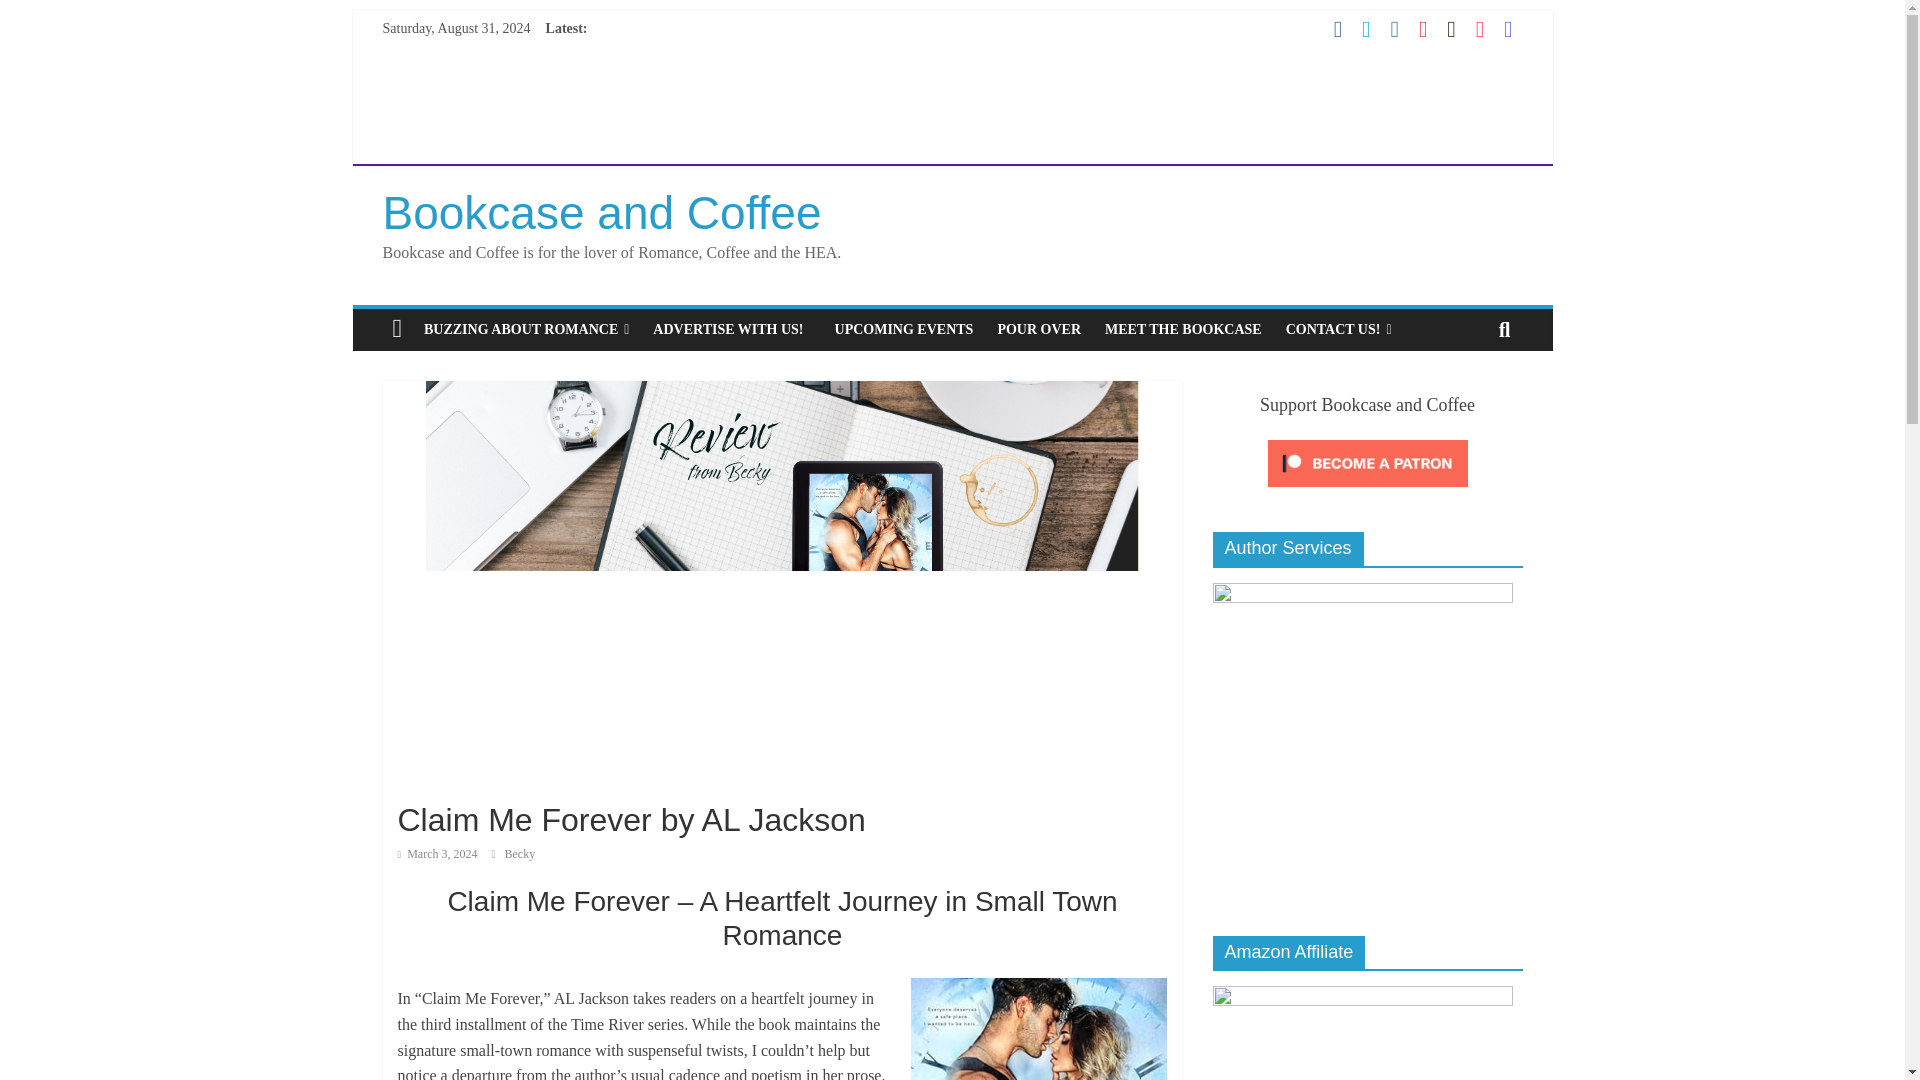 This screenshot has width=1920, height=1080. I want to click on MEET THE BOOKCASE, so click(1183, 330).